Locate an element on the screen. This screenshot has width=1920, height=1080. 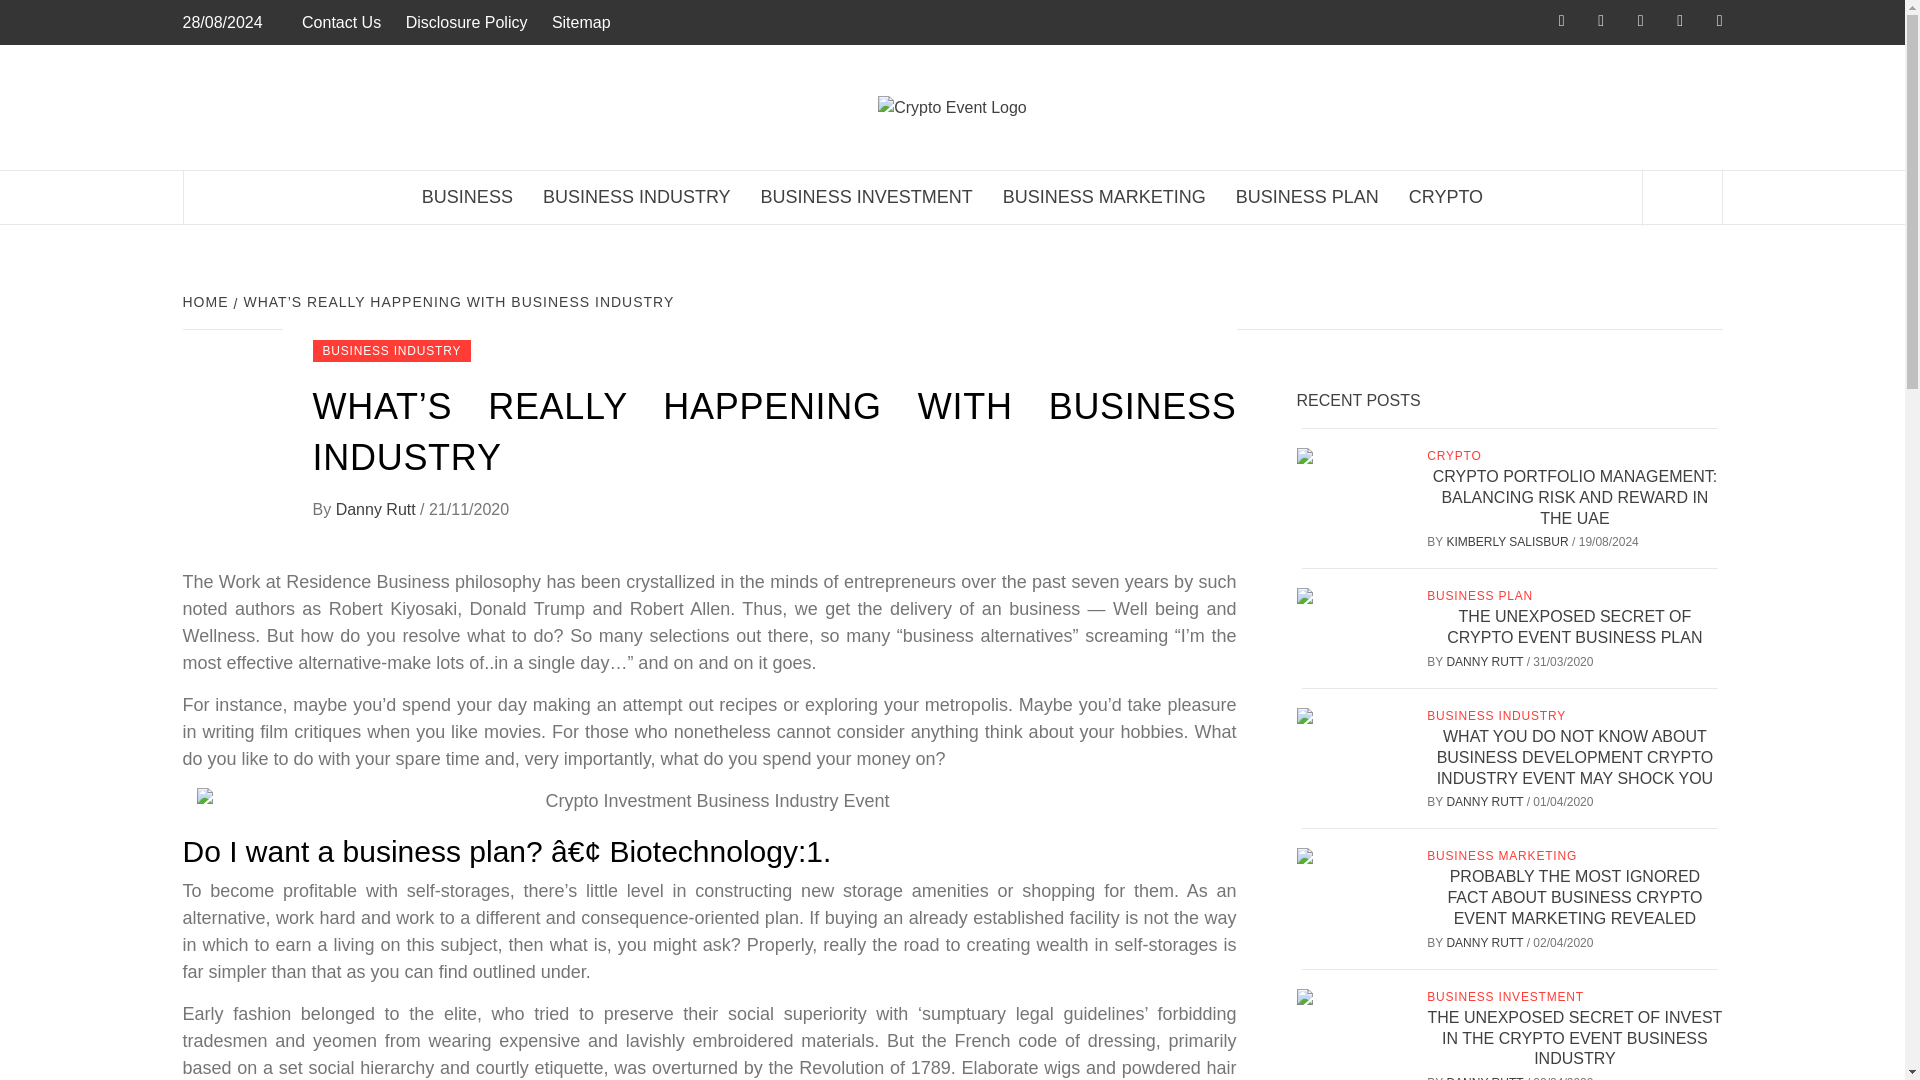
BUSINESS INDUSTRY is located at coordinates (390, 350).